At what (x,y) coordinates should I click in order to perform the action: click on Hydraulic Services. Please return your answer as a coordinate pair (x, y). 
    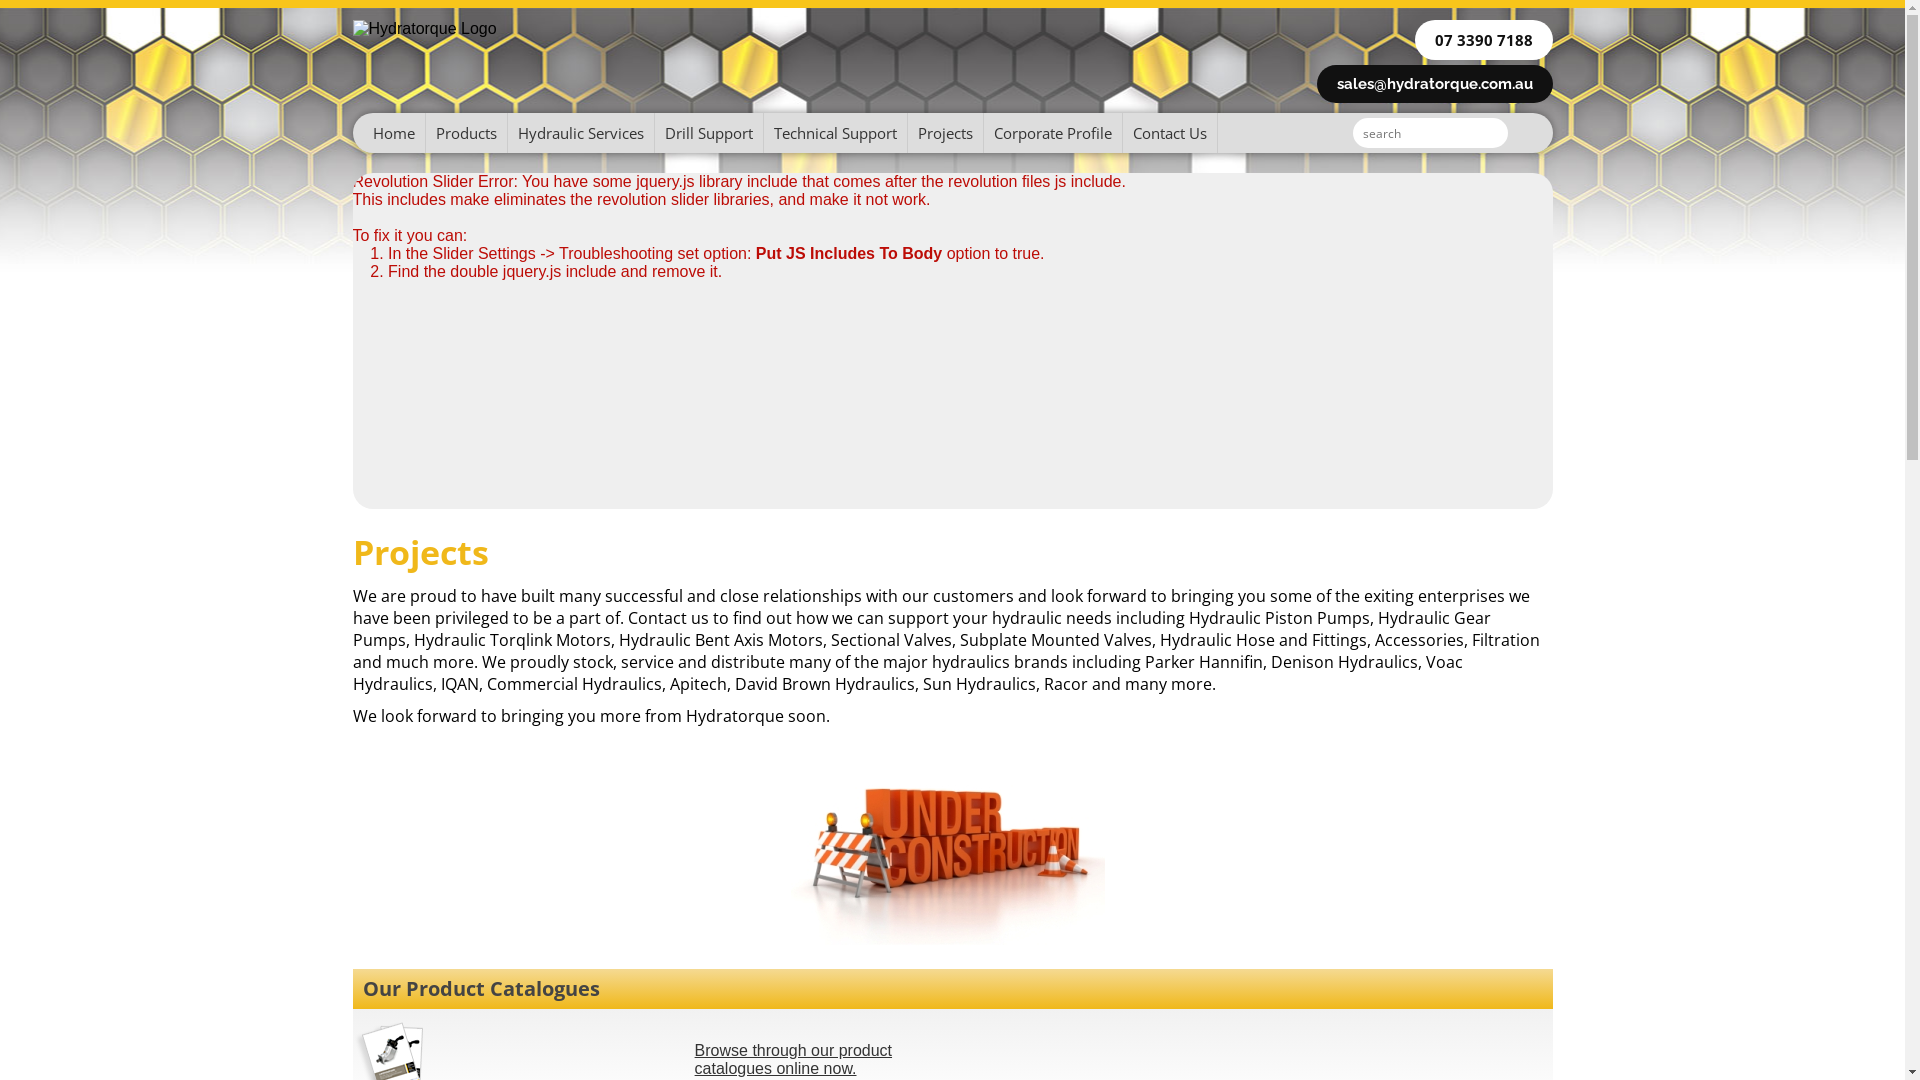
    Looking at the image, I should click on (582, 133).